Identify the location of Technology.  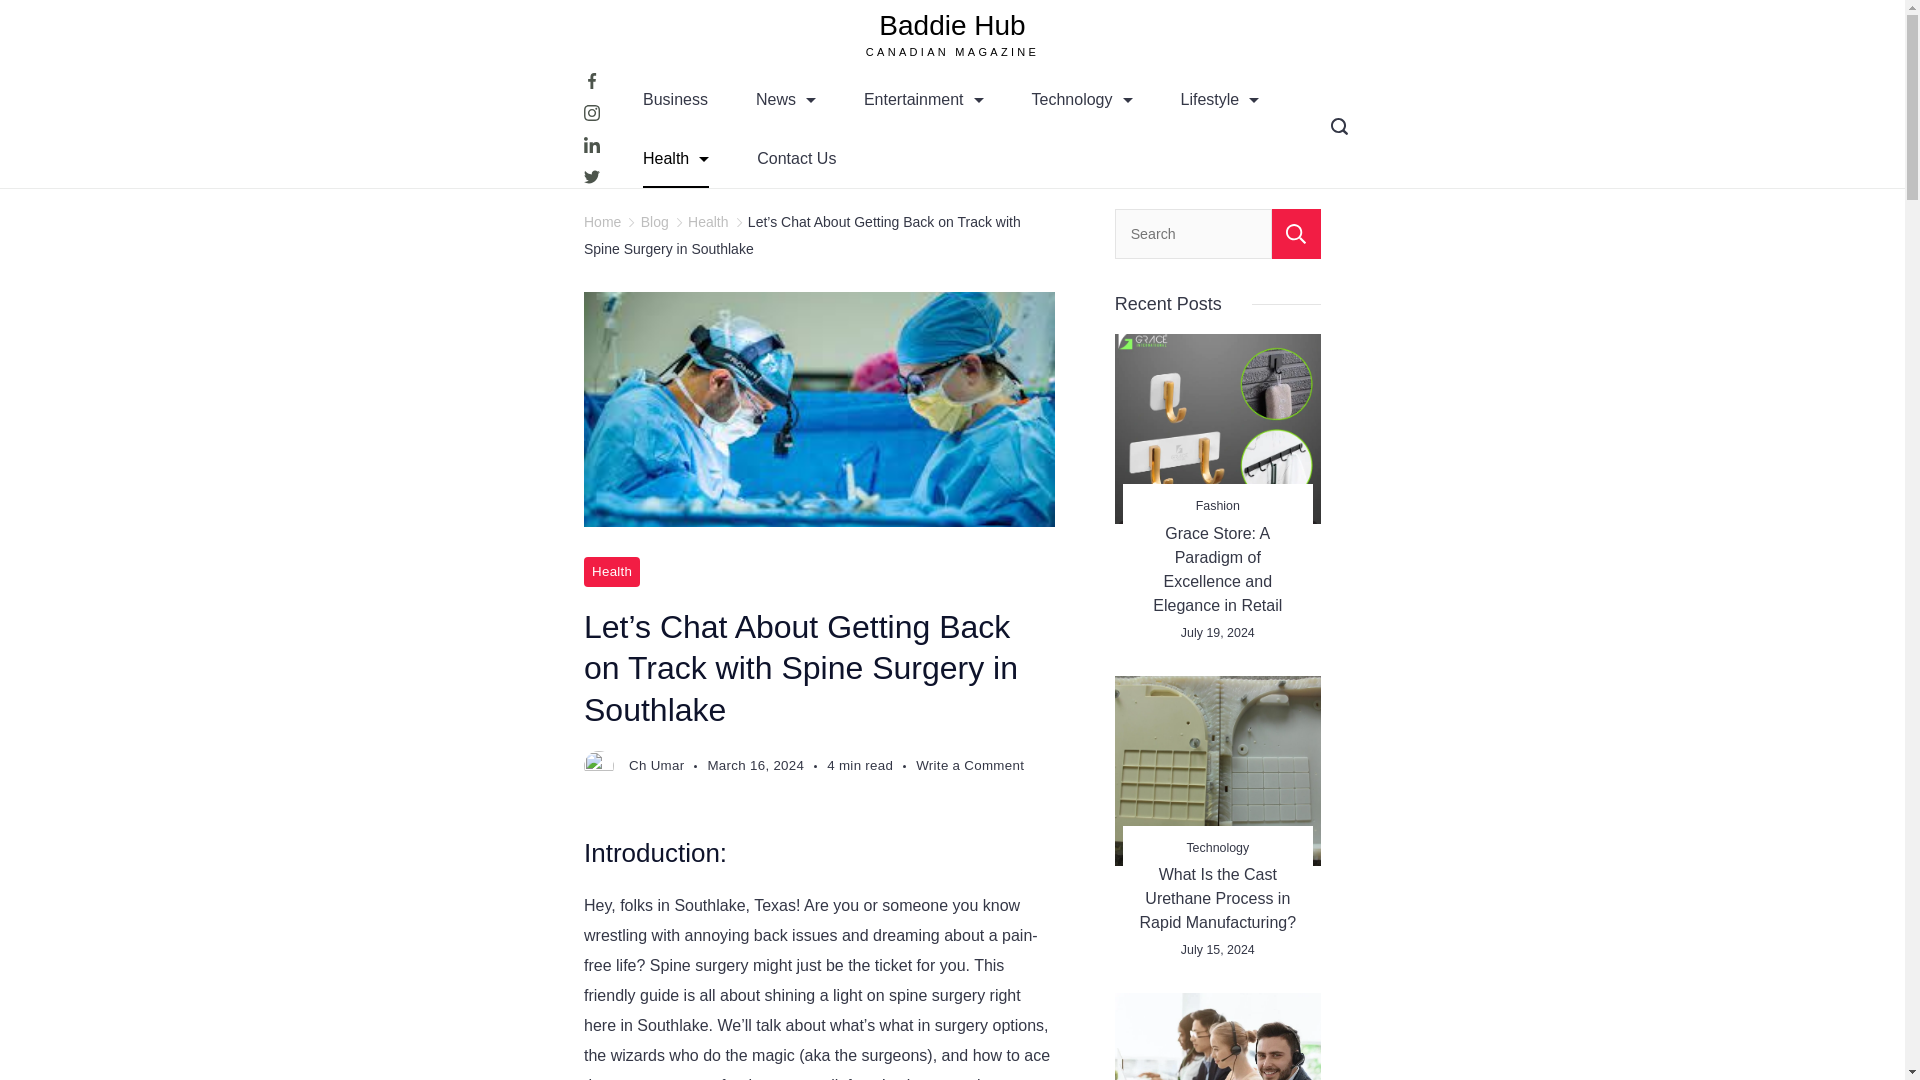
(1082, 99).